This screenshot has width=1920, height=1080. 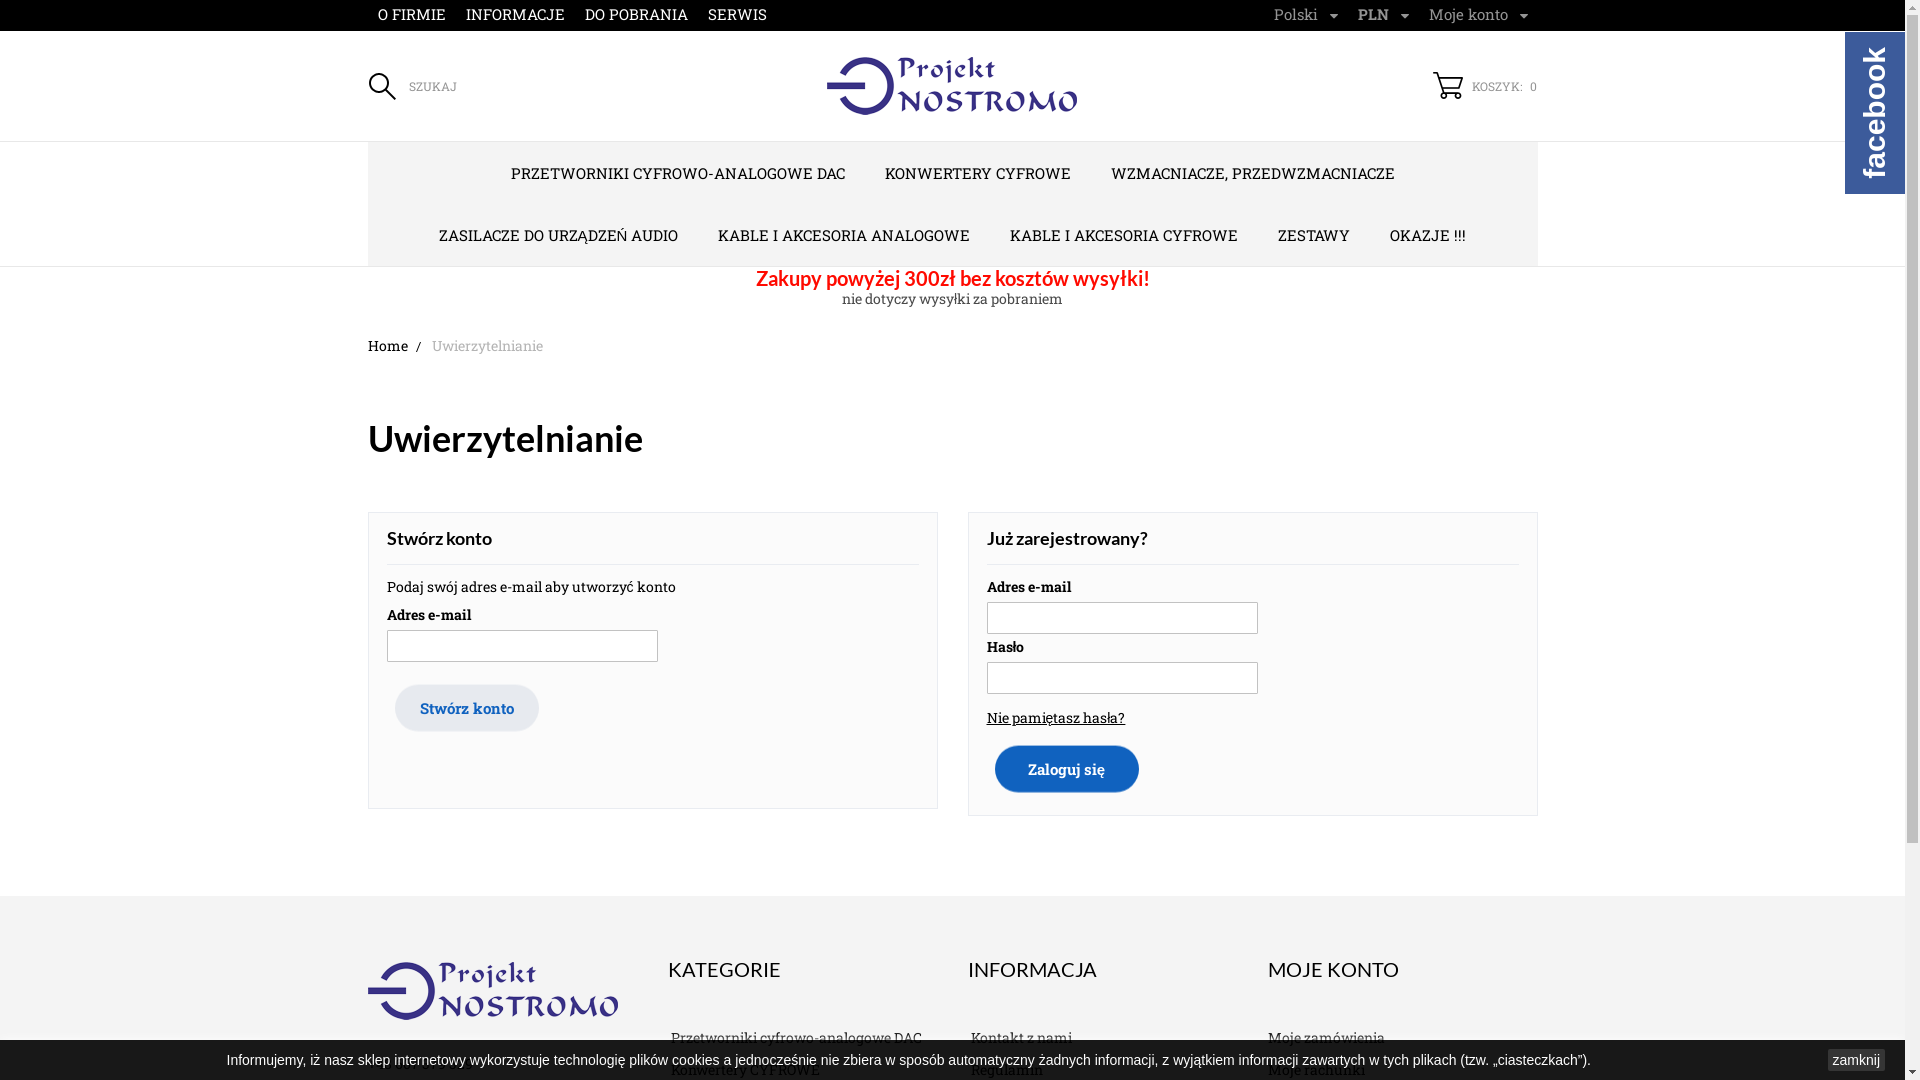 What do you see at coordinates (1124, 235) in the screenshot?
I see `KABLE I AKCESORIA CYFROWE` at bounding box center [1124, 235].